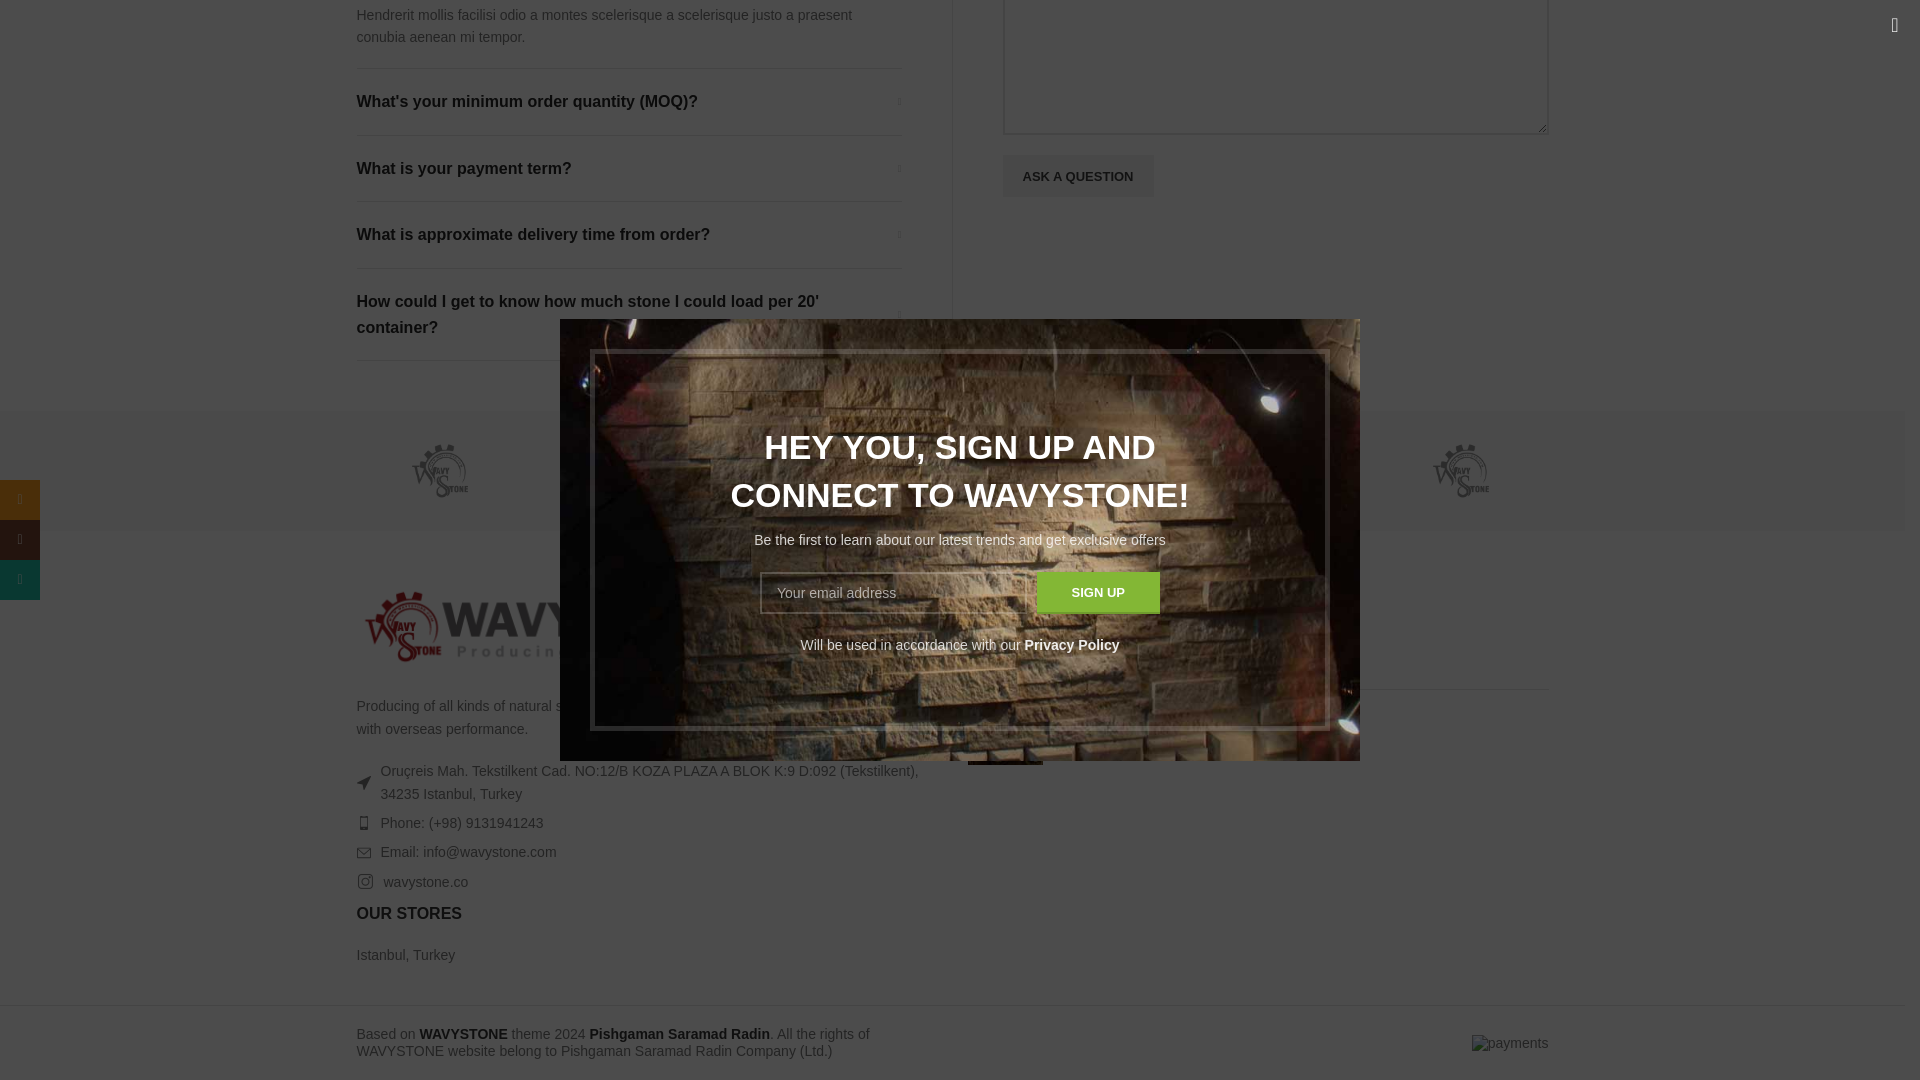  Describe the element at coordinates (1078, 176) in the screenshot. I see `ASK A QUESTION` at that location.